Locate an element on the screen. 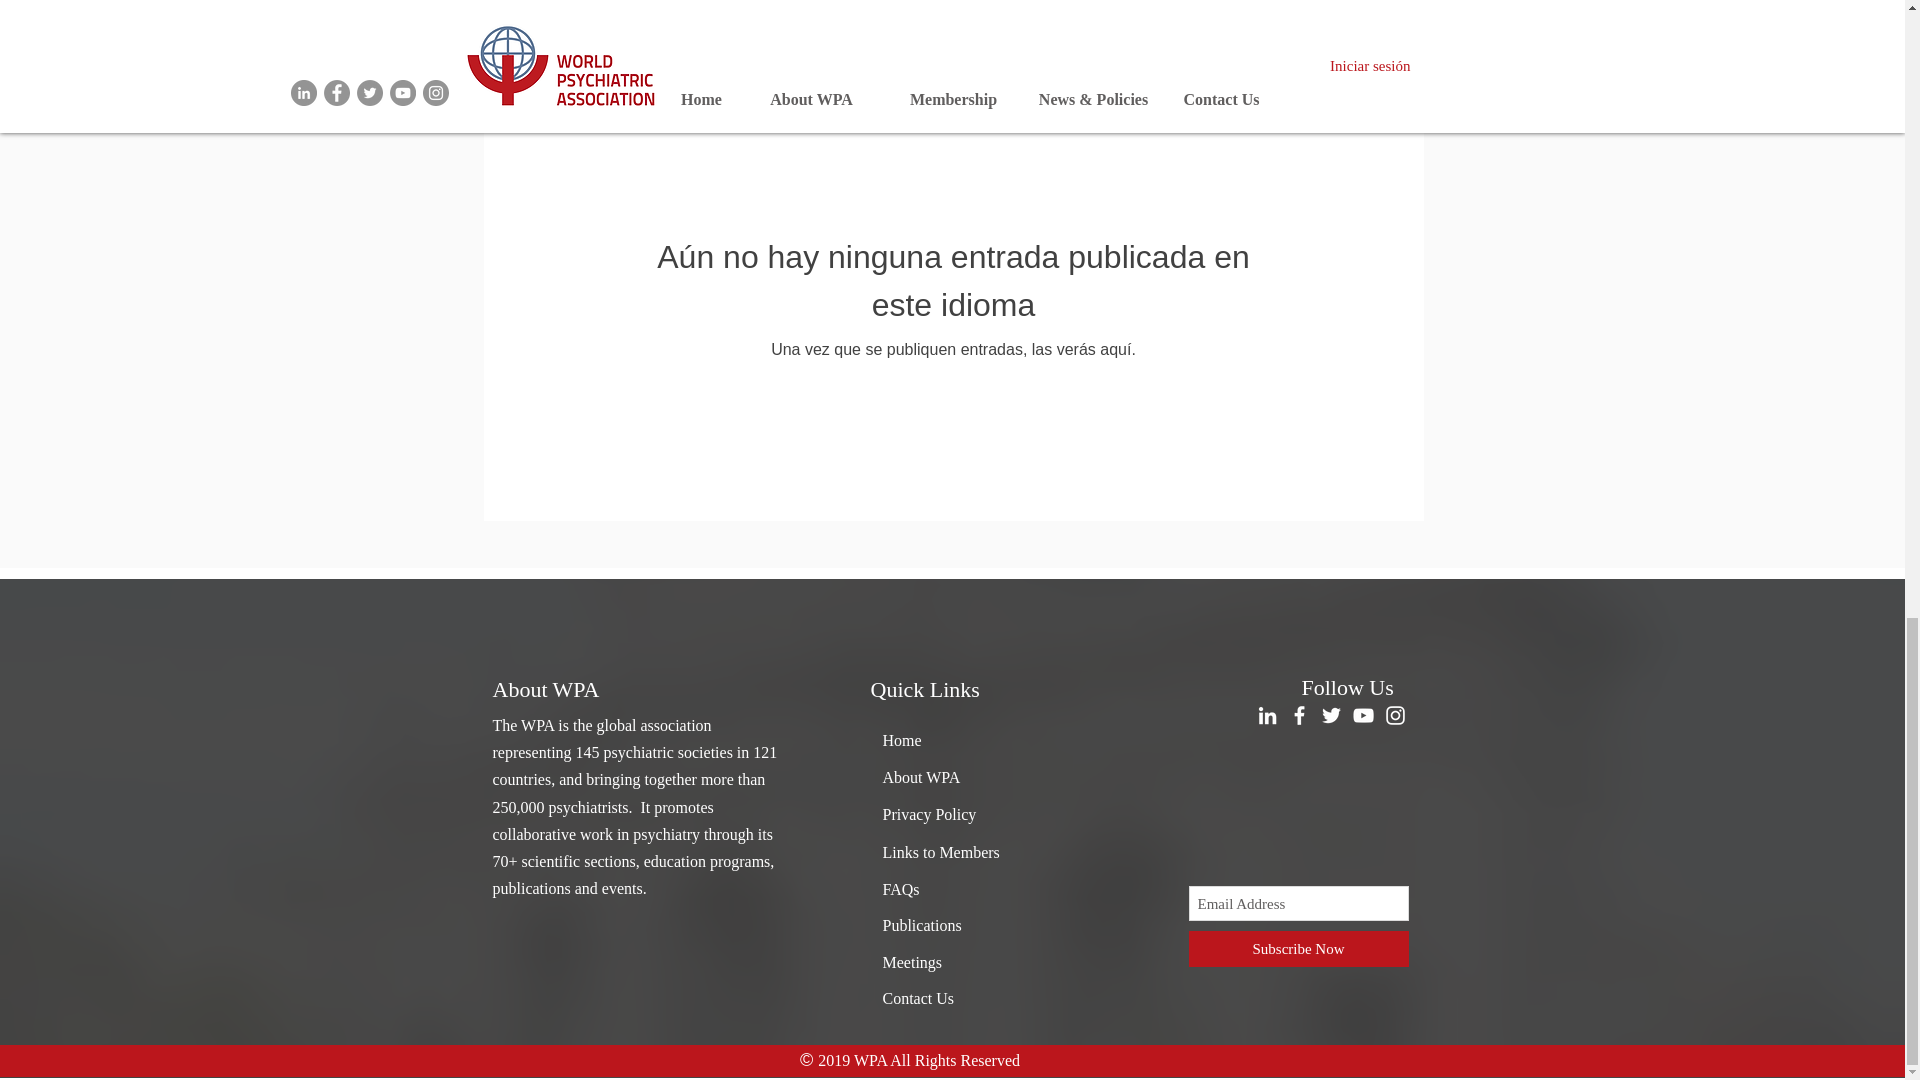 The image size is (1920, 1080). Privacy Policy is located at coordinates (928, 814).